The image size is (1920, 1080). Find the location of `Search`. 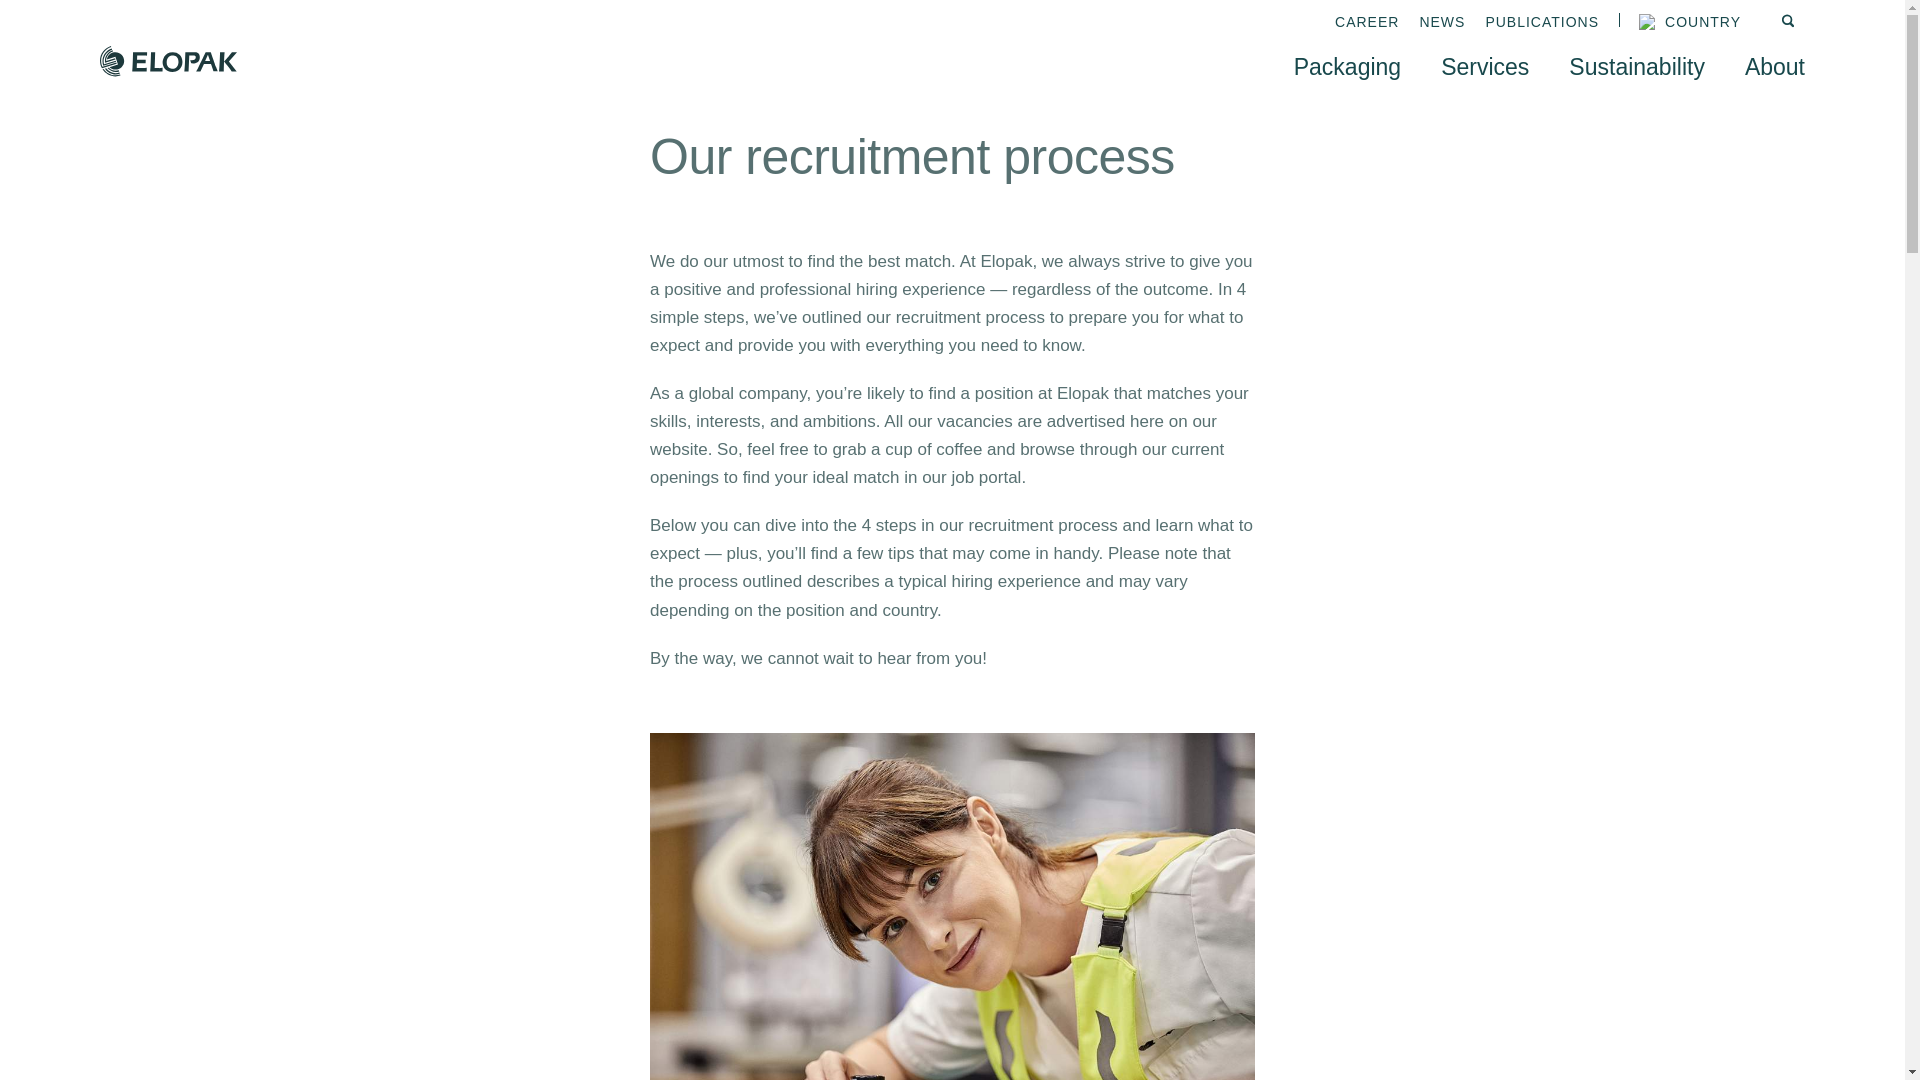

Search is located at coordinates (1792, 22).